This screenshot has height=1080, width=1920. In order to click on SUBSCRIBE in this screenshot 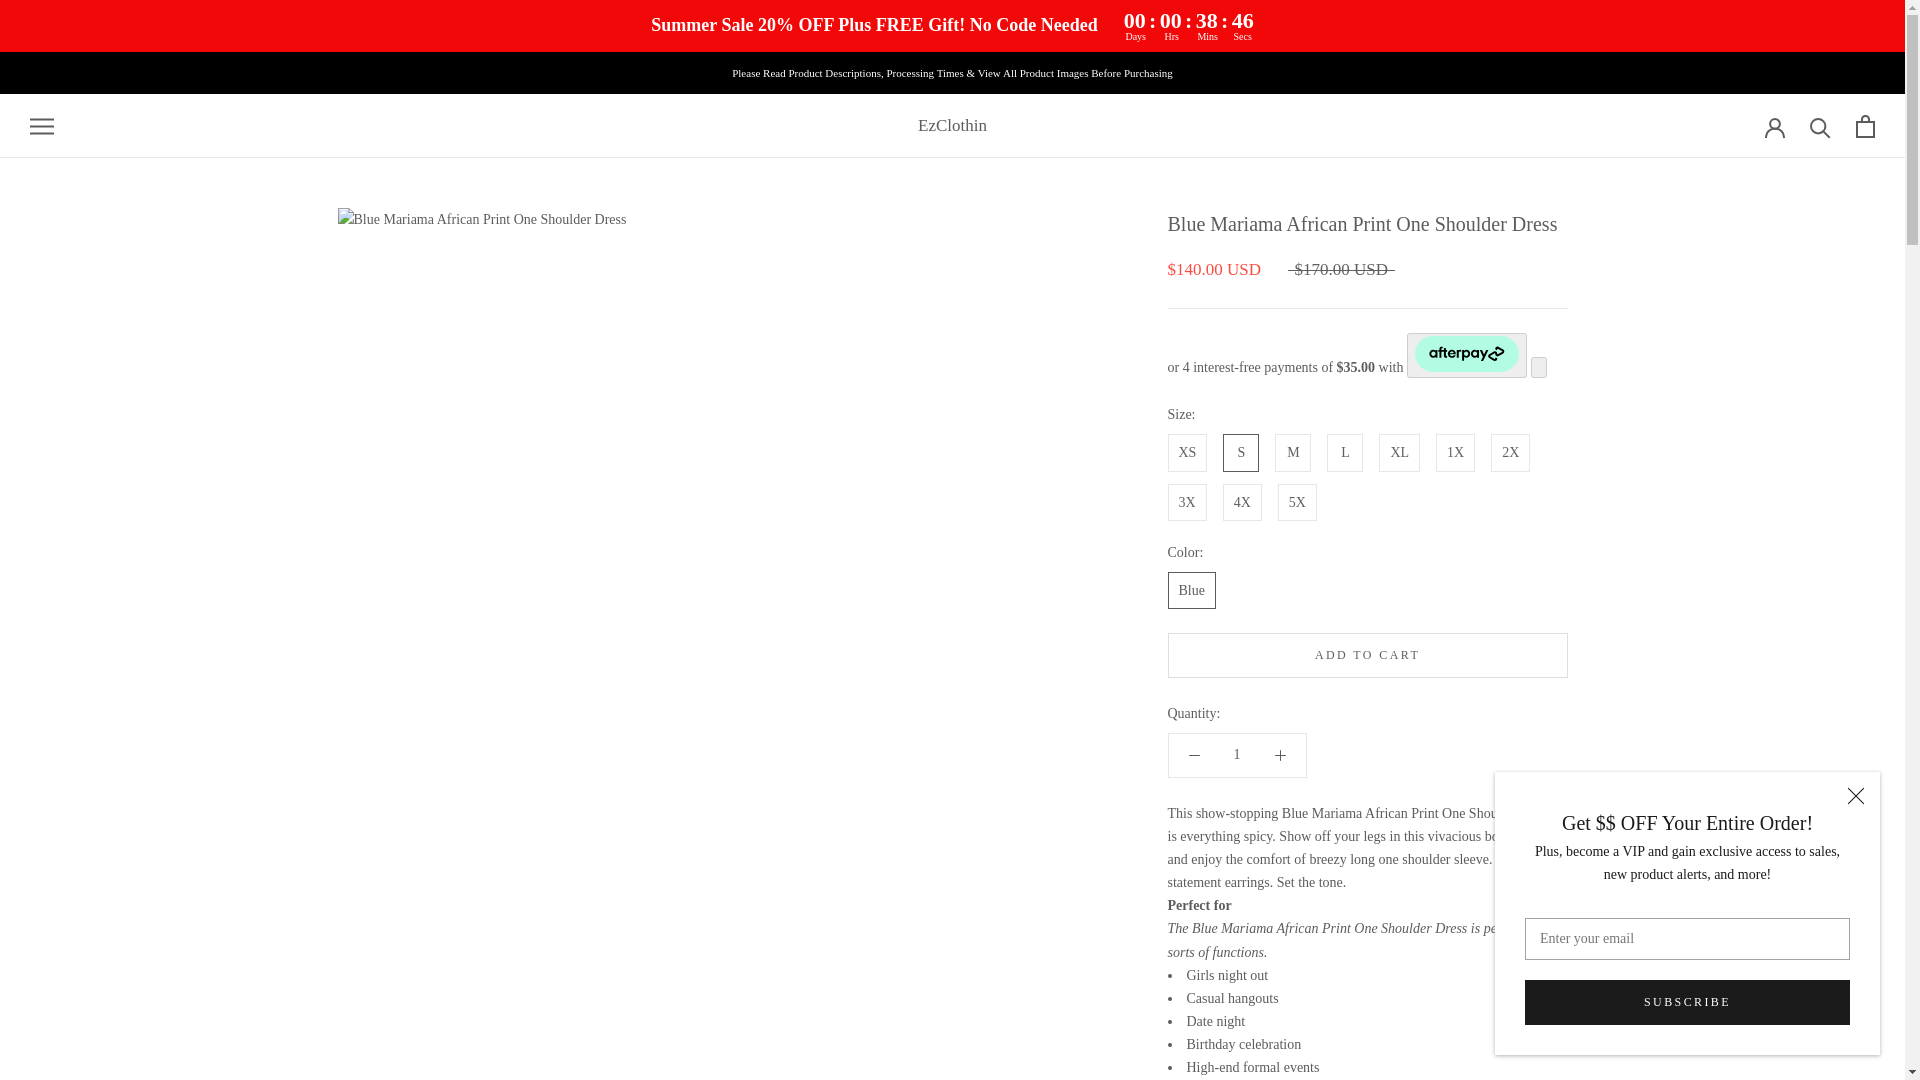, I will do `click(1687, 1002)`.